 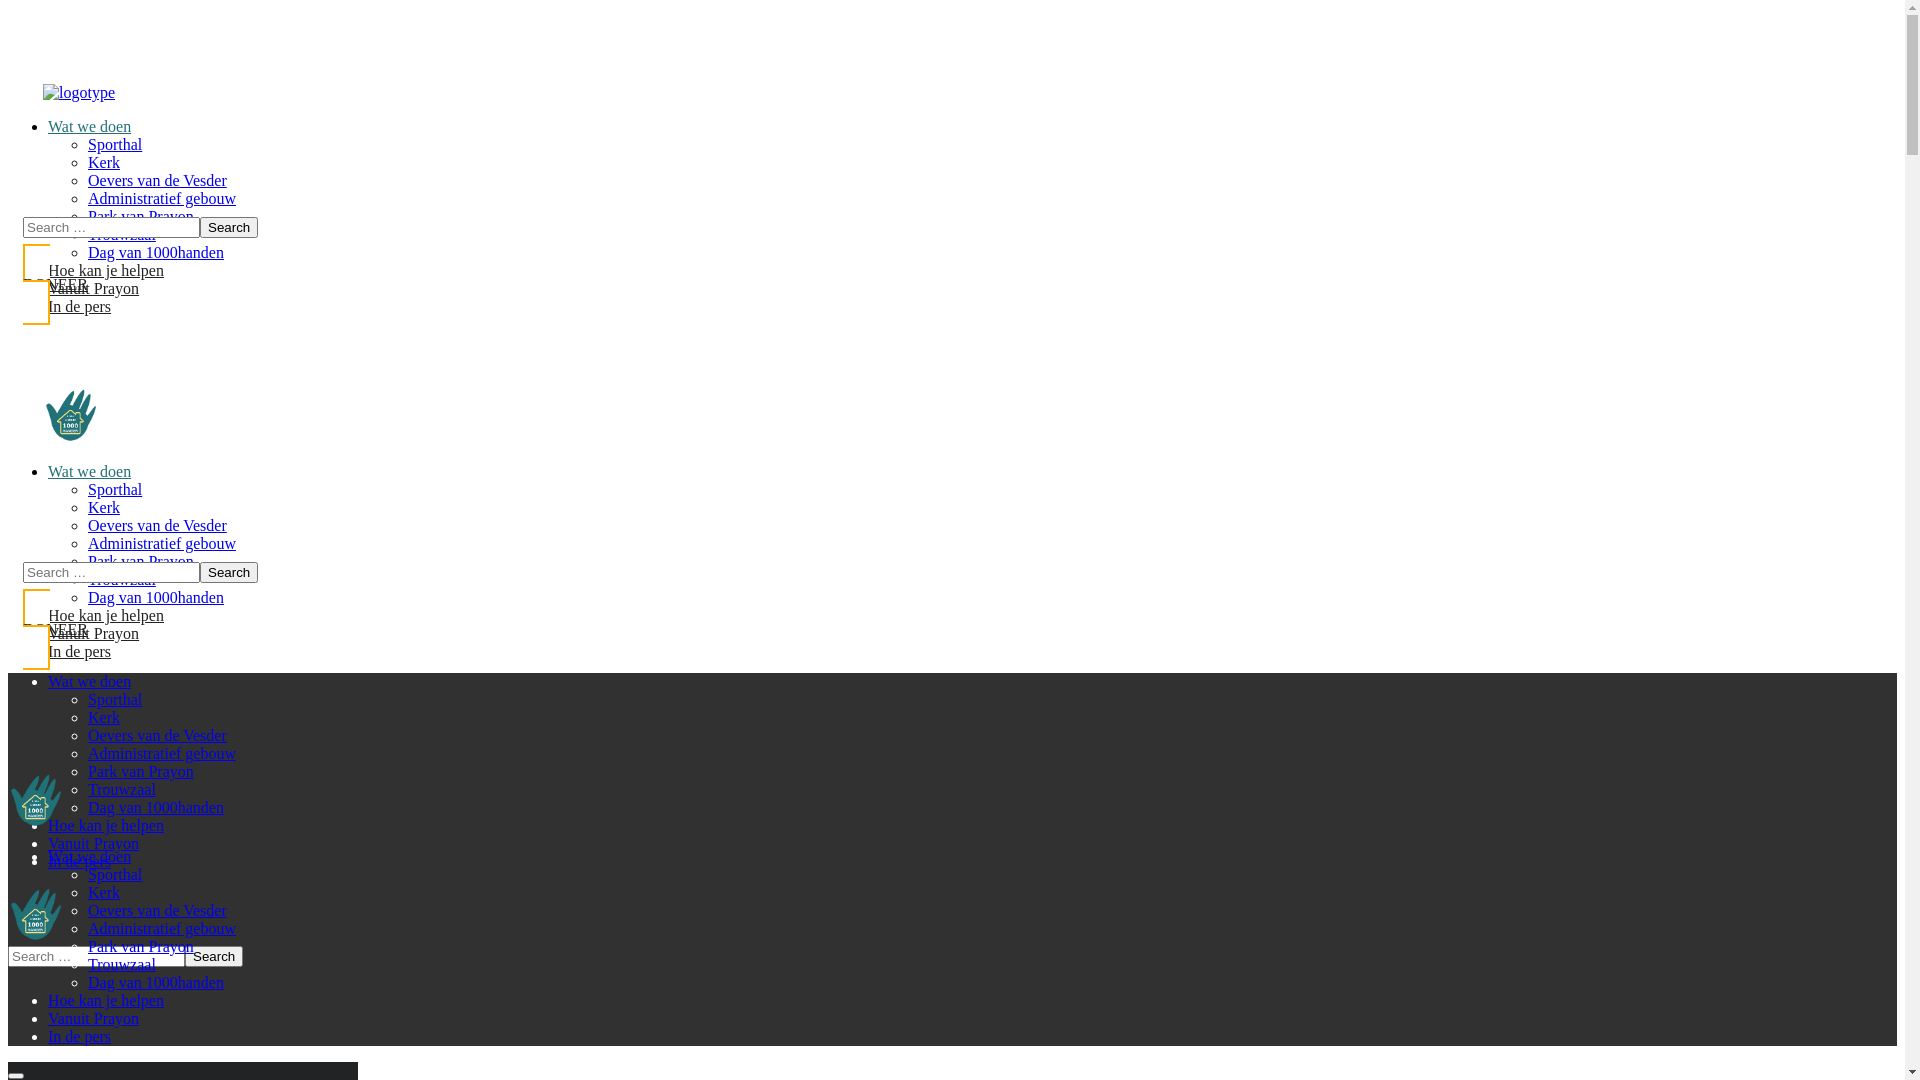 What do you see at coordinates (240, 284) in the screenshot?
I see `DONEER` at bounding box center [240, 284].